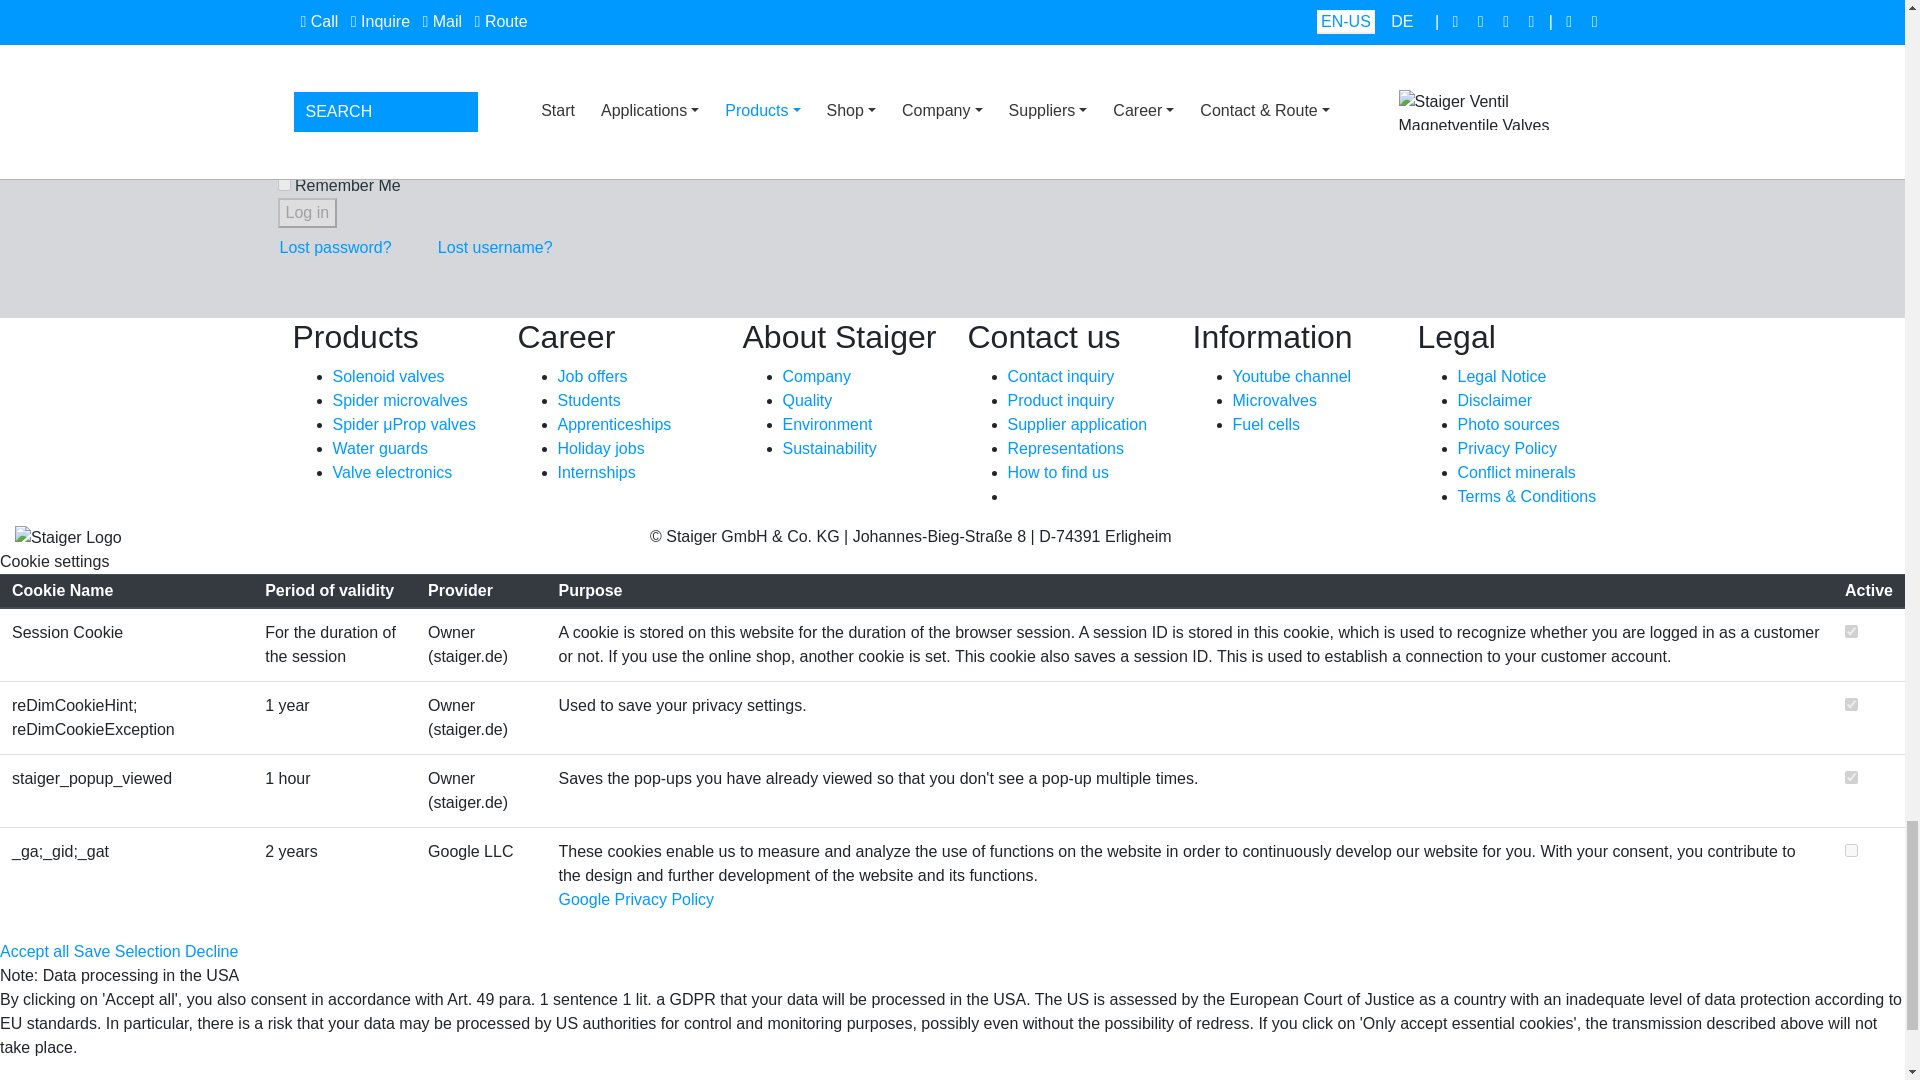 The width and height of the screenshot is (1920, 1080). Describe the element at coordinates (596, 472) in the screenshot. I see `Internships` at that location.